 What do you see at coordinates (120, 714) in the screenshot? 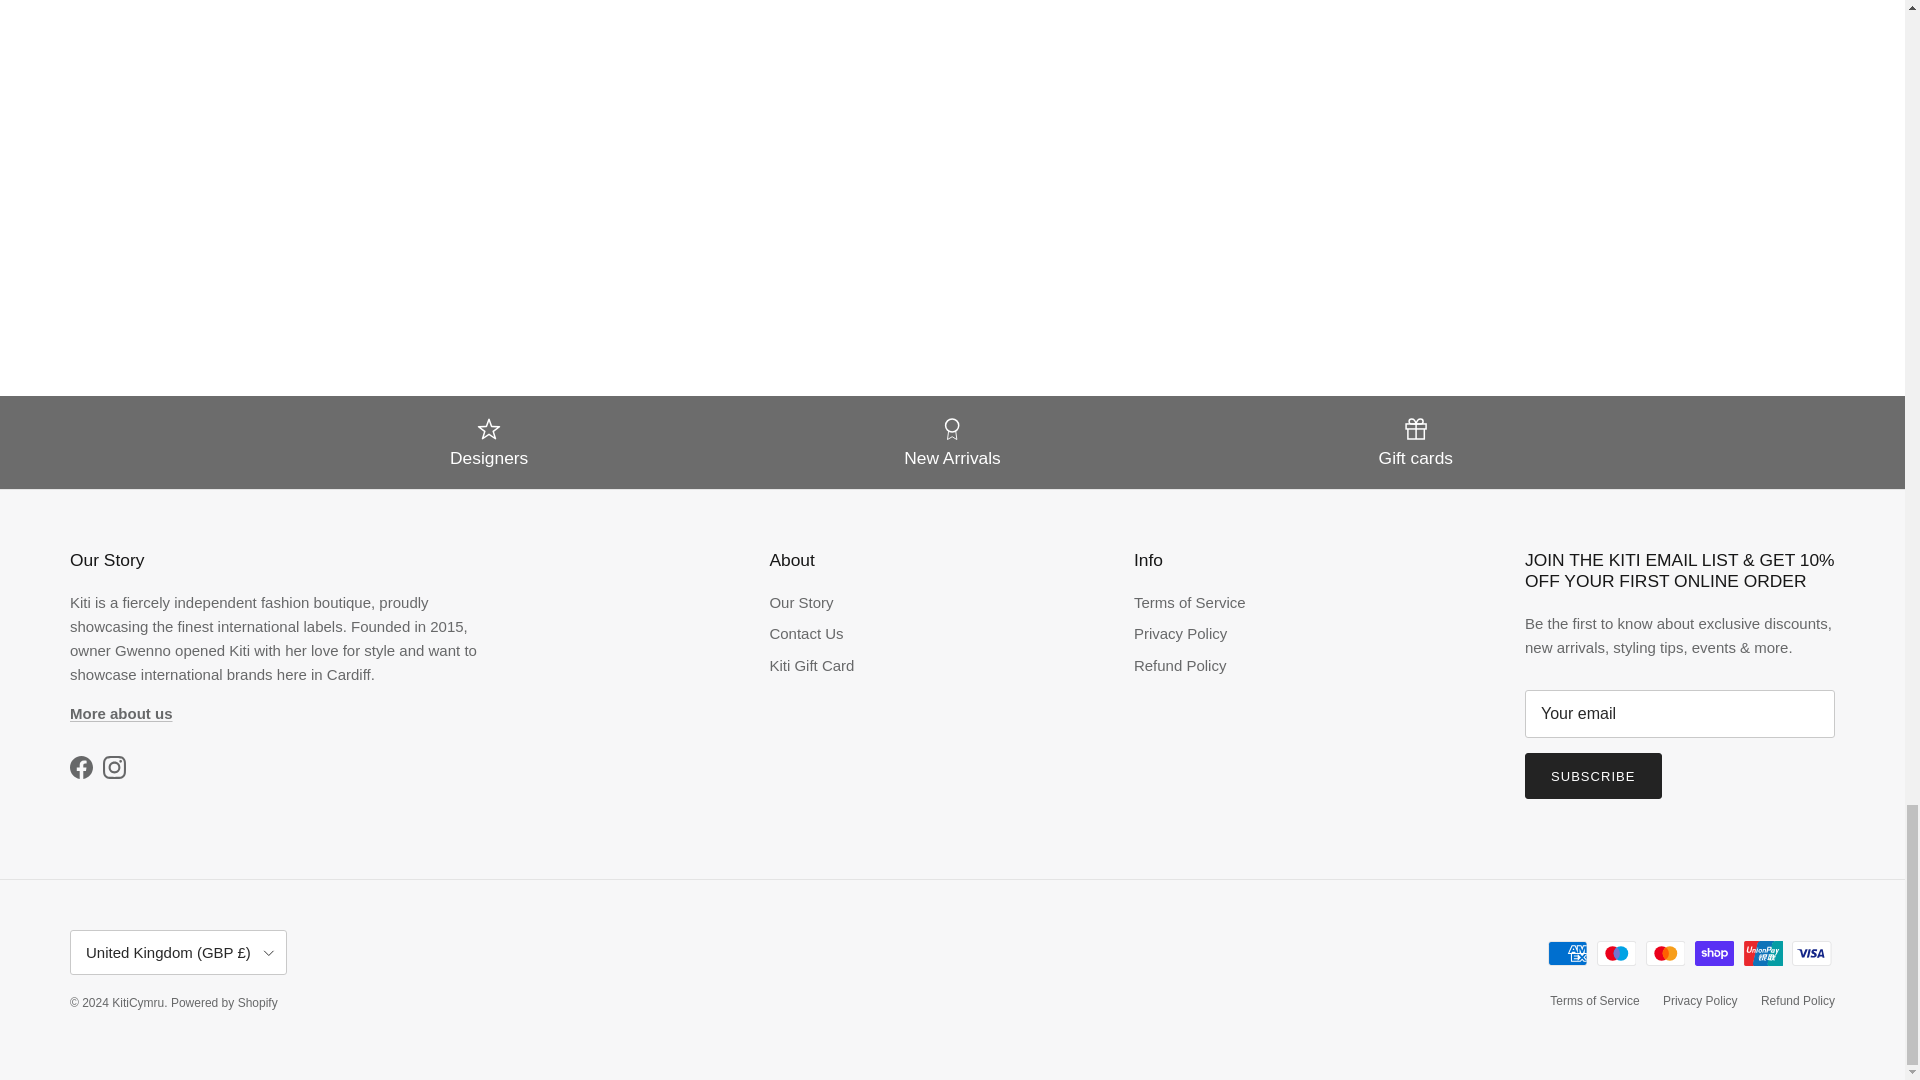
I see `Our Story` at bounding box center [120, 714].